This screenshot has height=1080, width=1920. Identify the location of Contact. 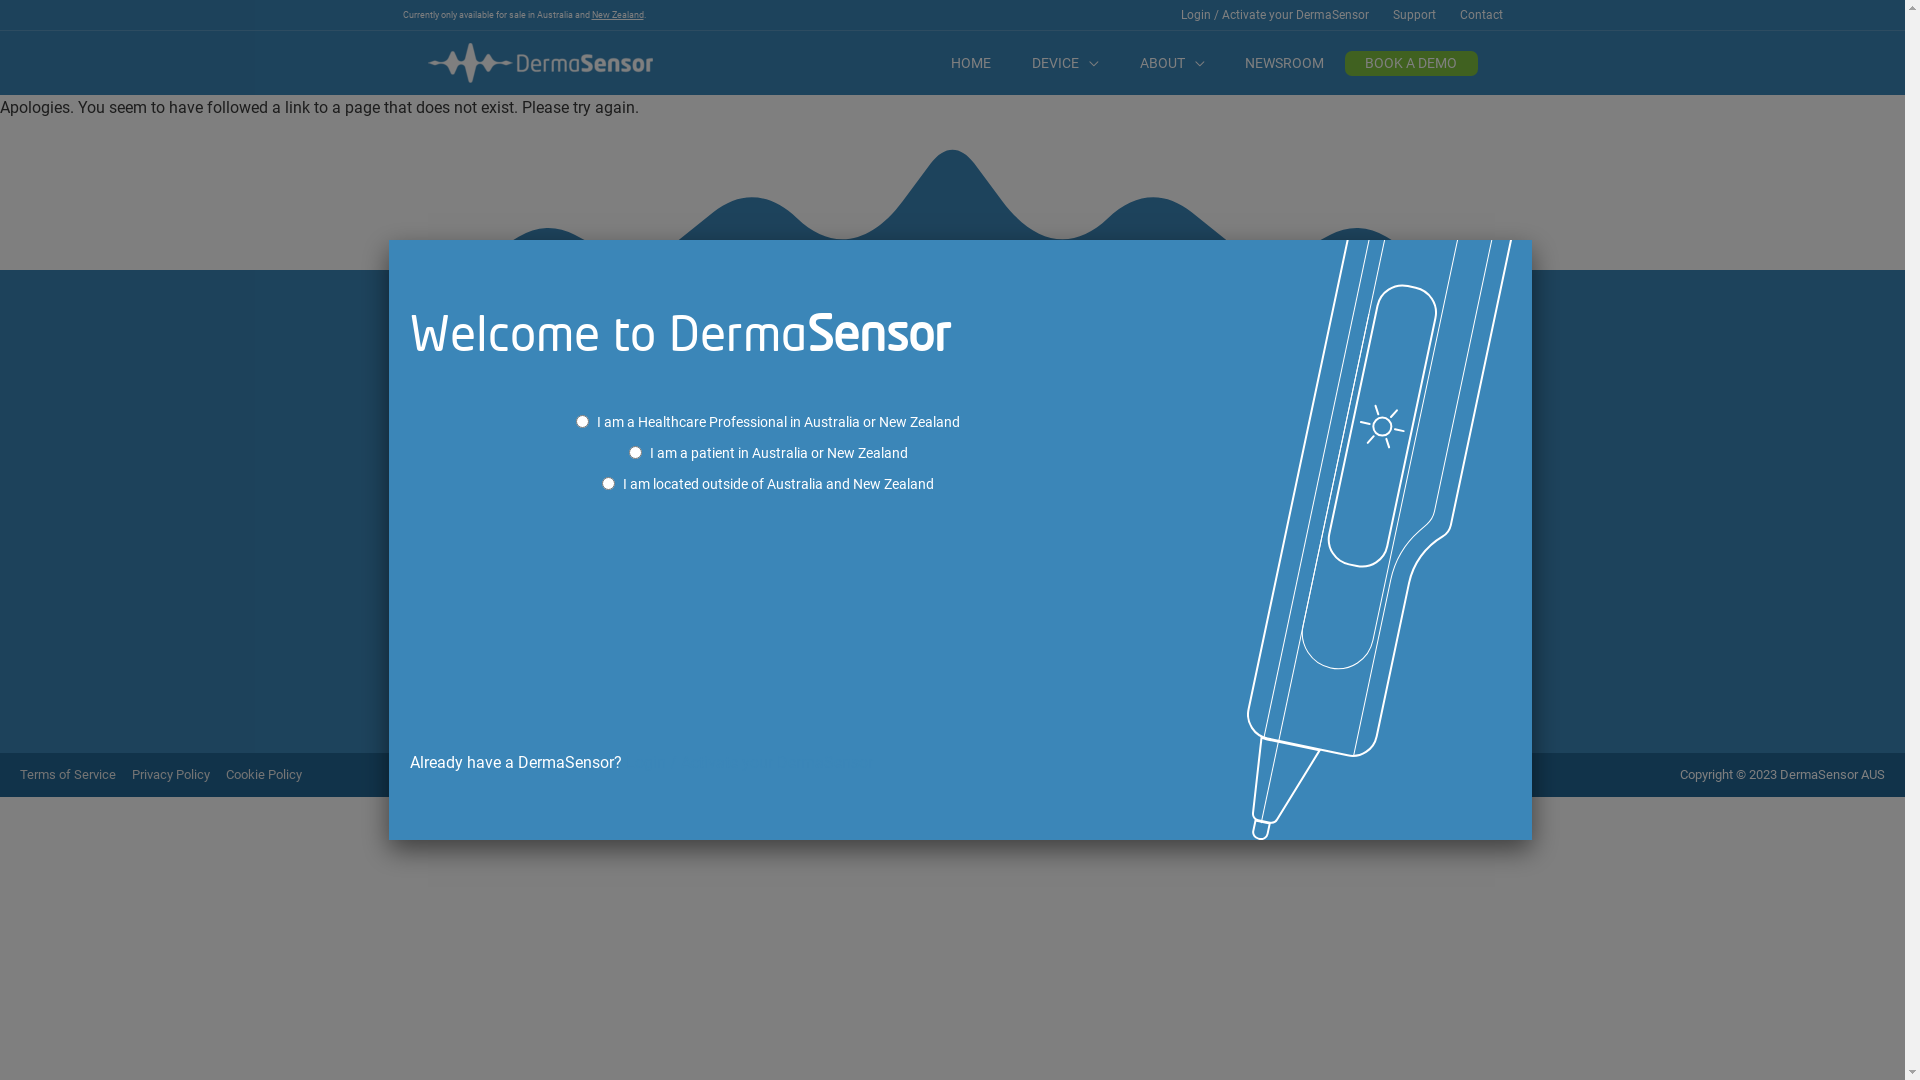
(1476, 15).